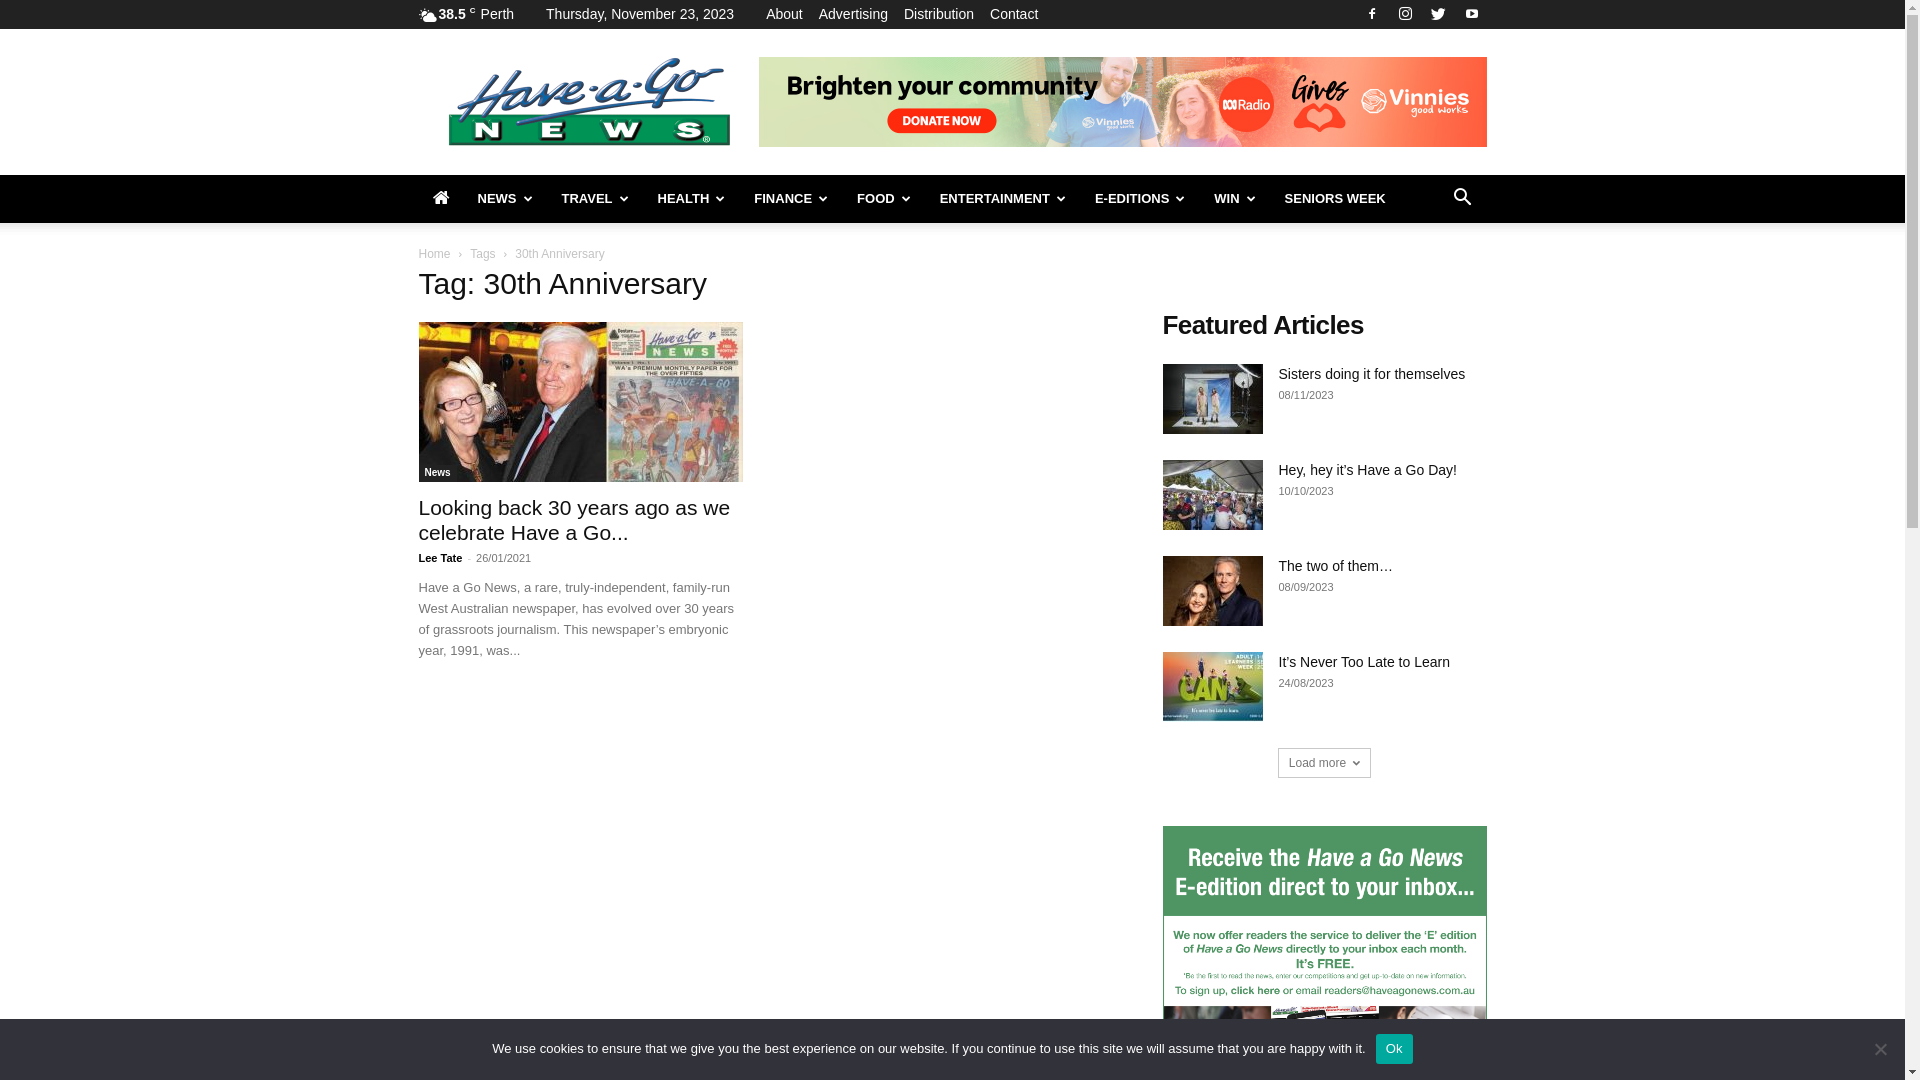 The height and width of the screenshot is (1080, 1920). Describe the element at coordinates (1324, 762) in the screenshot. I see `Load more` at that location.